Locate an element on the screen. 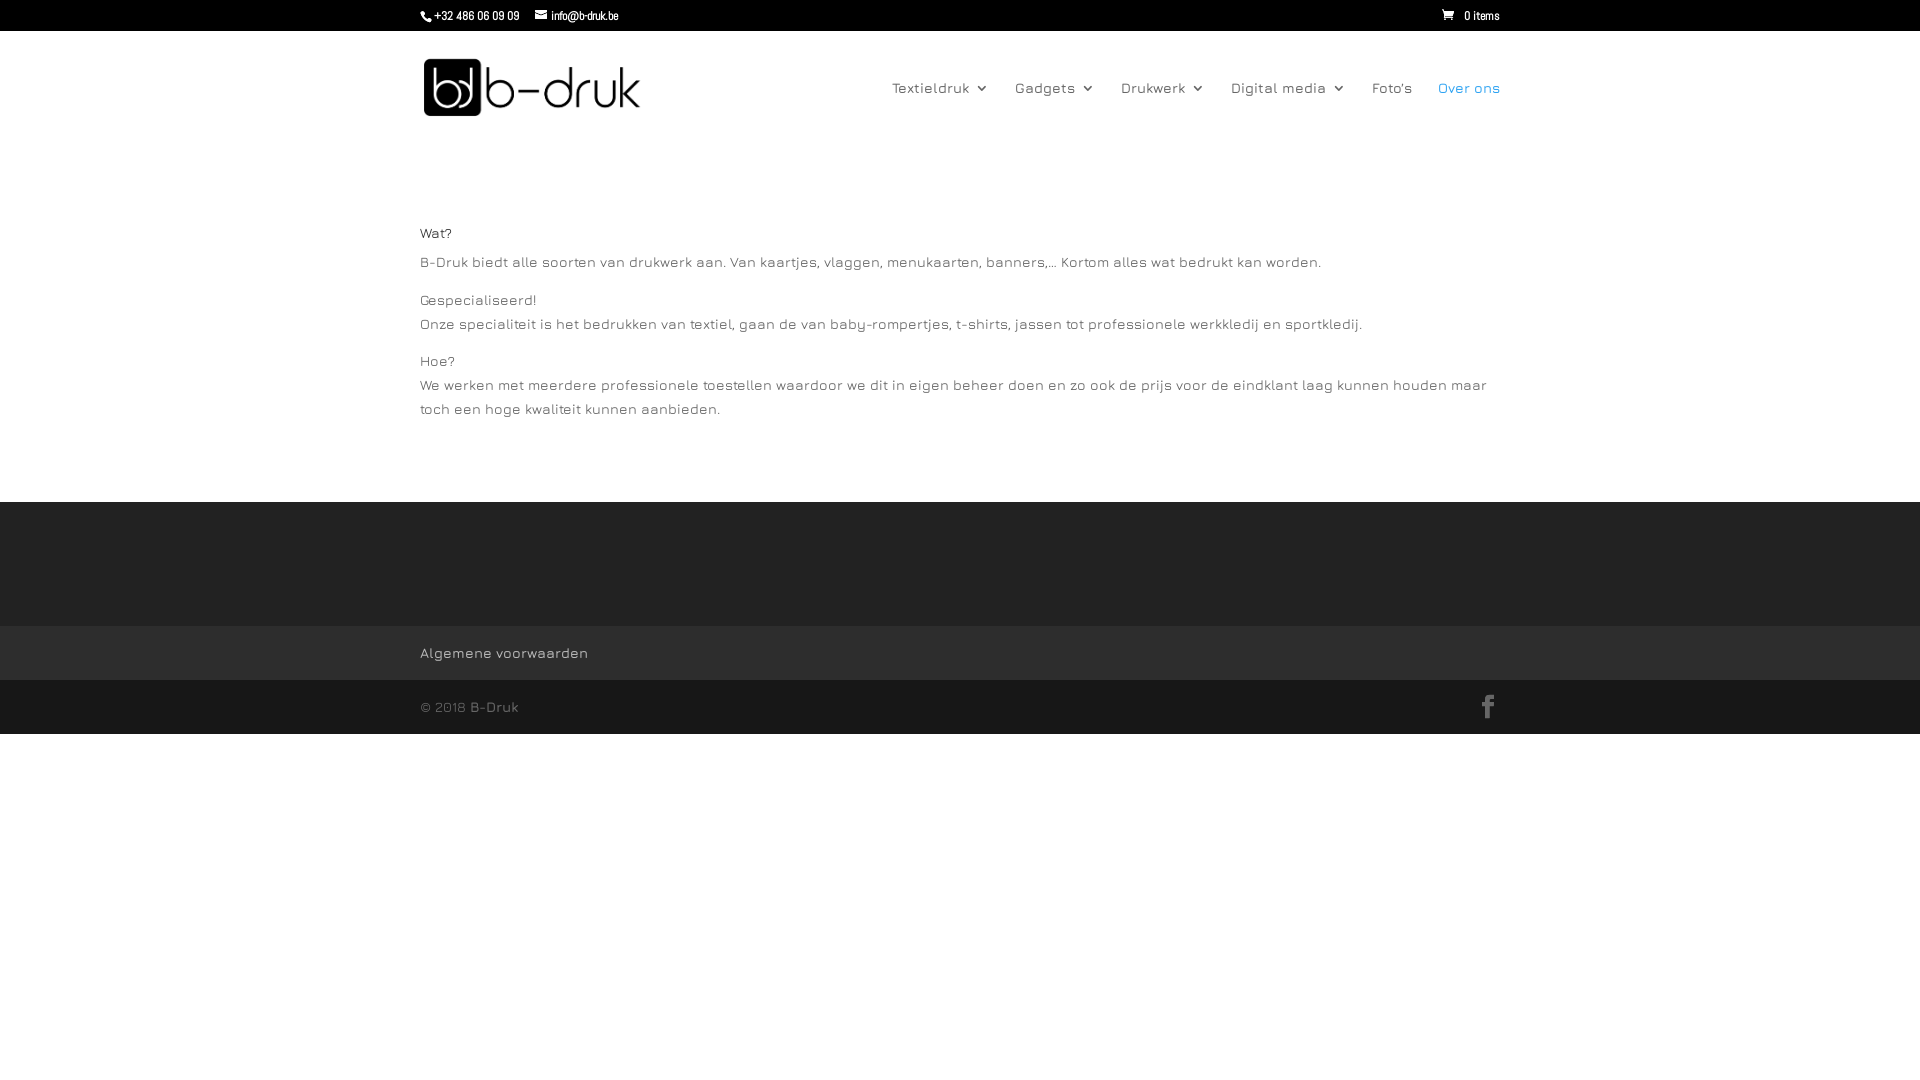 Image resolution: width=1920 pixels, height=1080 pixels. Drukwerk is located at coordinates (1163, 113).